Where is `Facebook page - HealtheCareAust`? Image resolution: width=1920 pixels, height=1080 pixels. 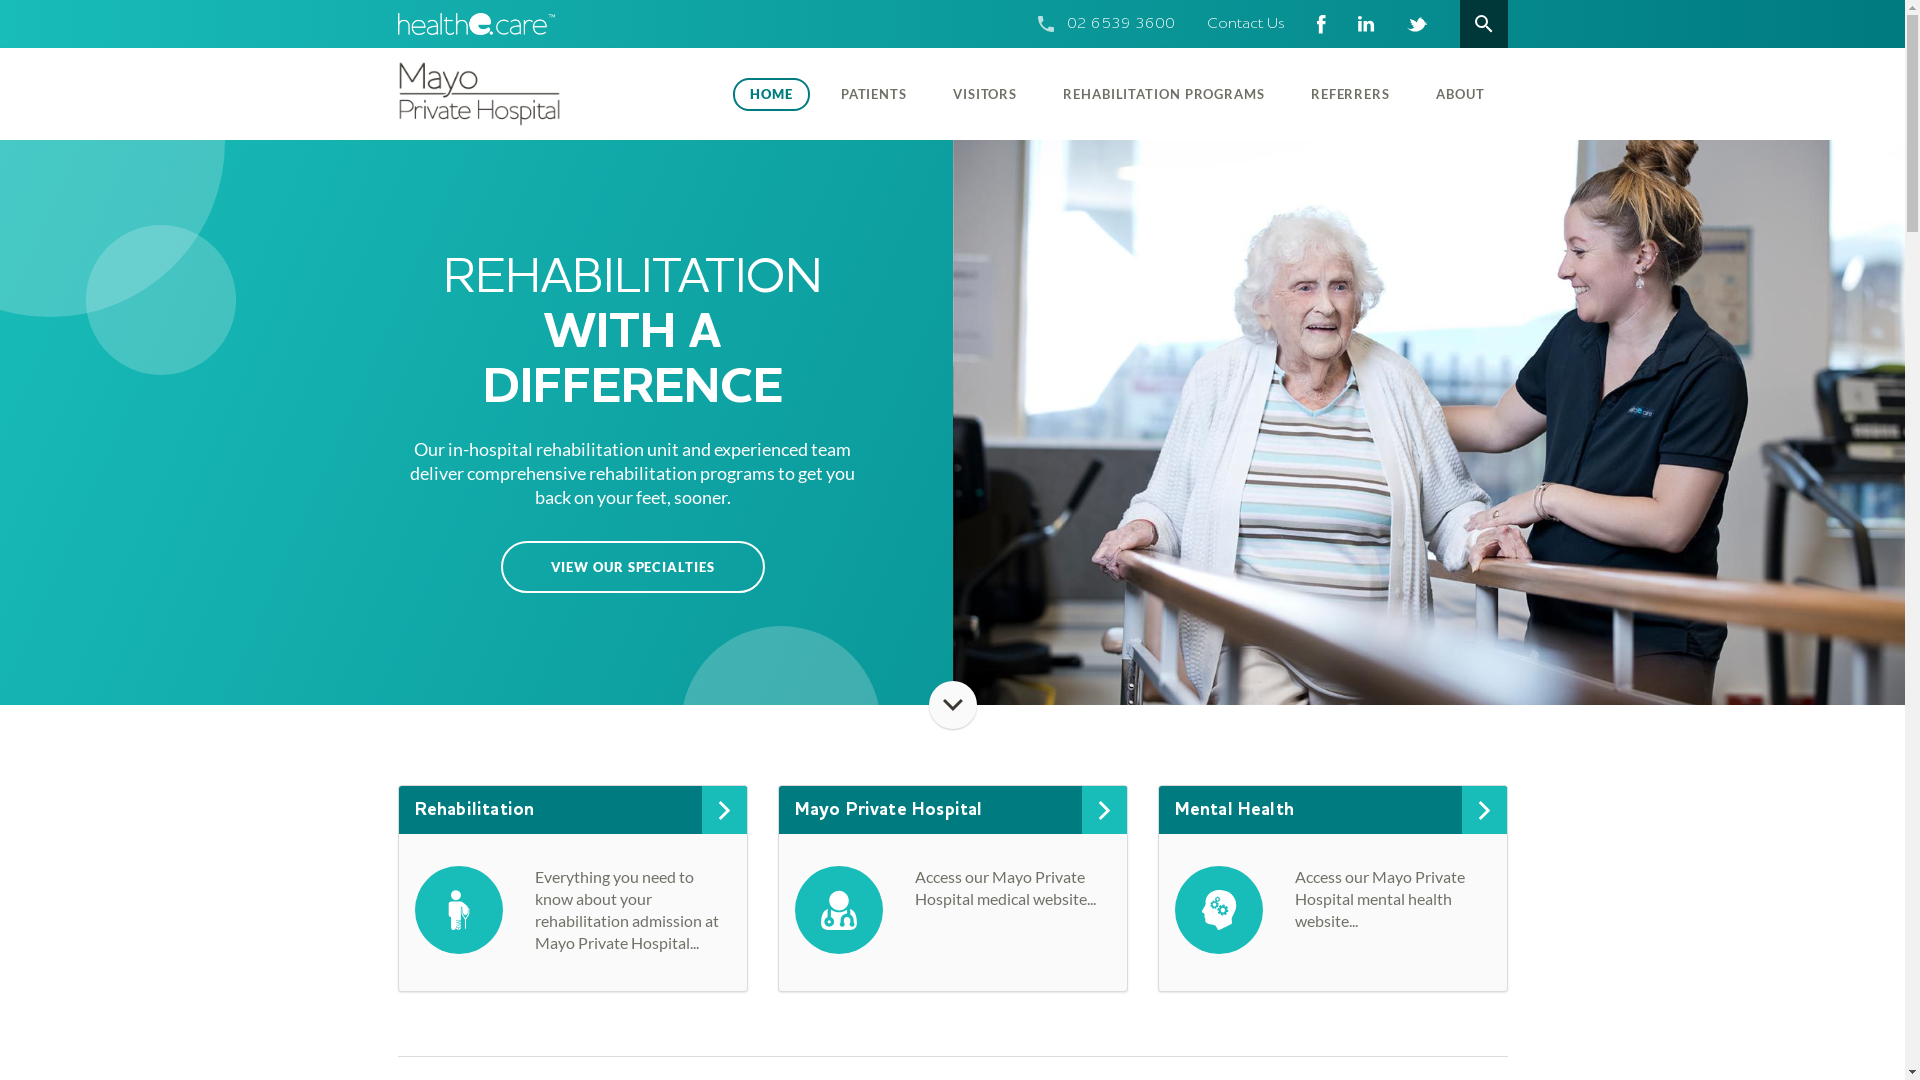 Facebook page - HealtheCareAust is located at coordinates (1320, 24).